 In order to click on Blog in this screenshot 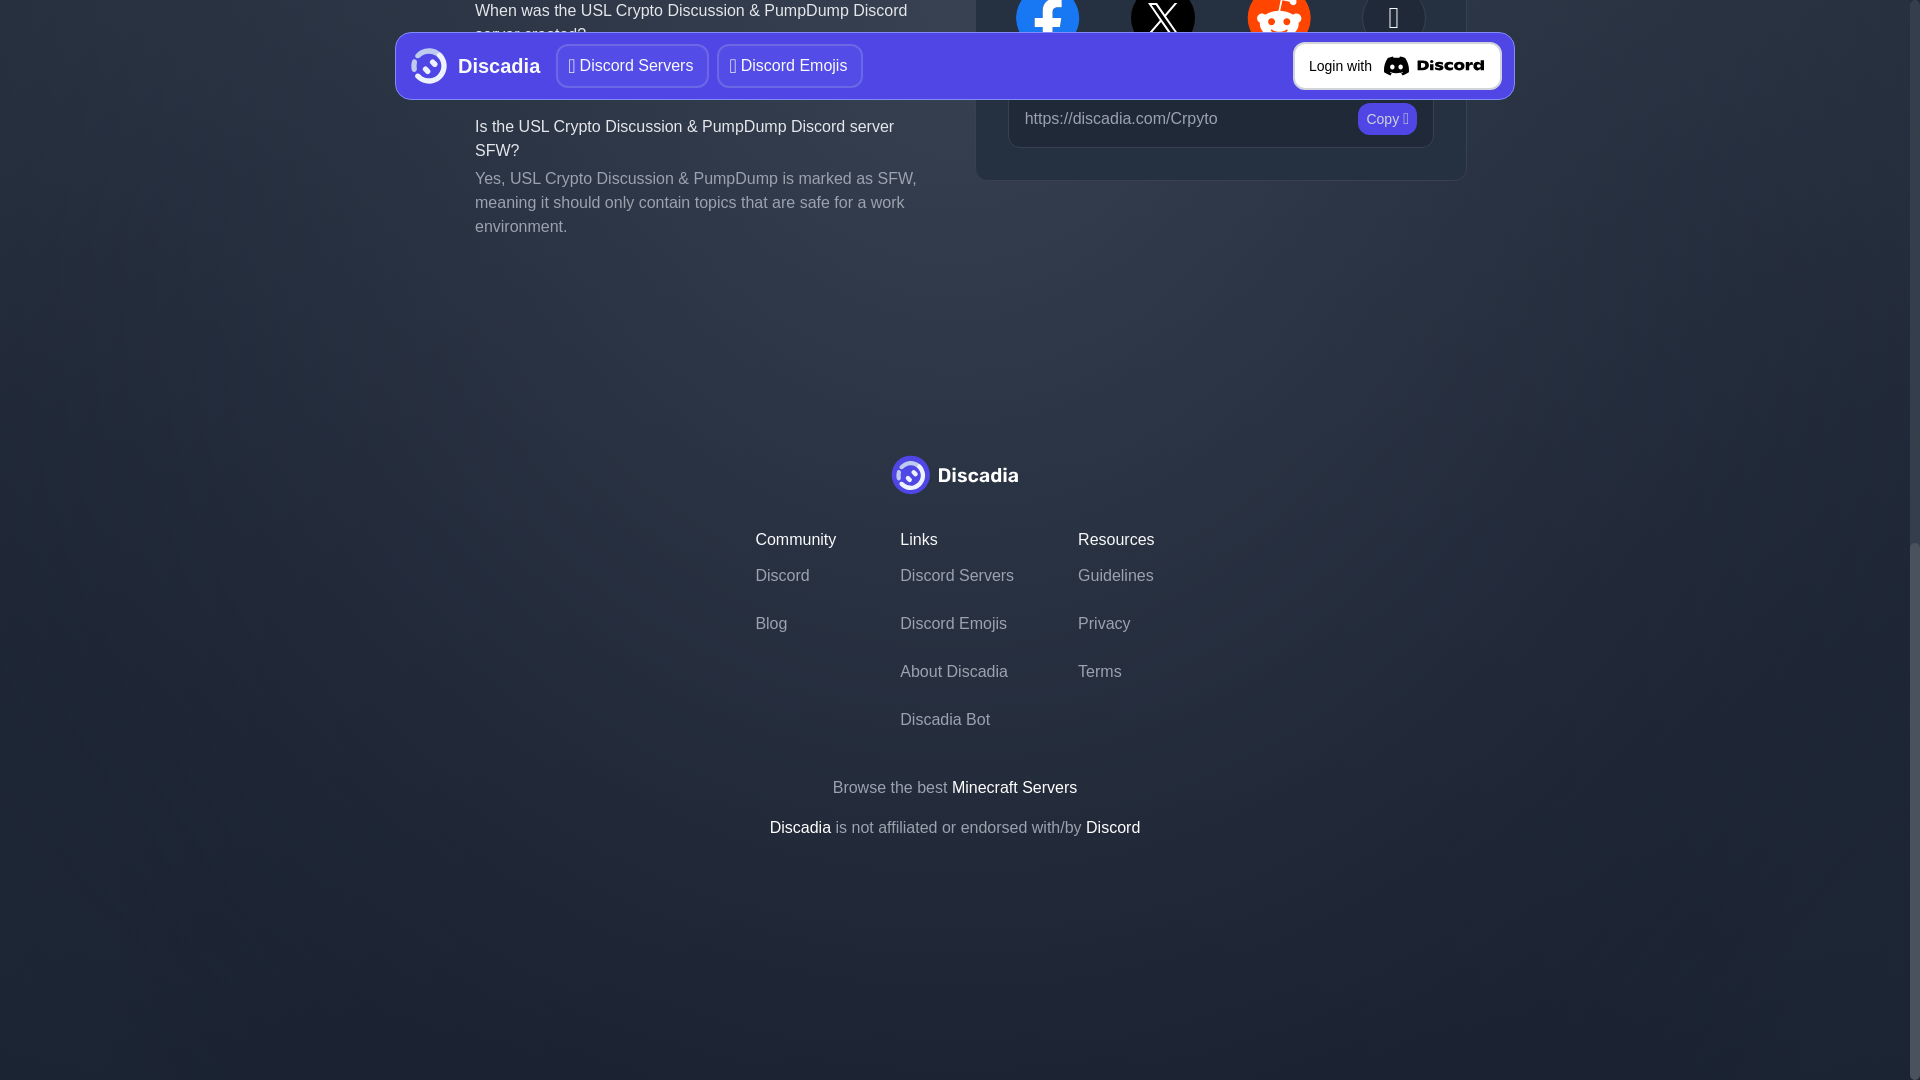, I will do `click(794, 624)`.